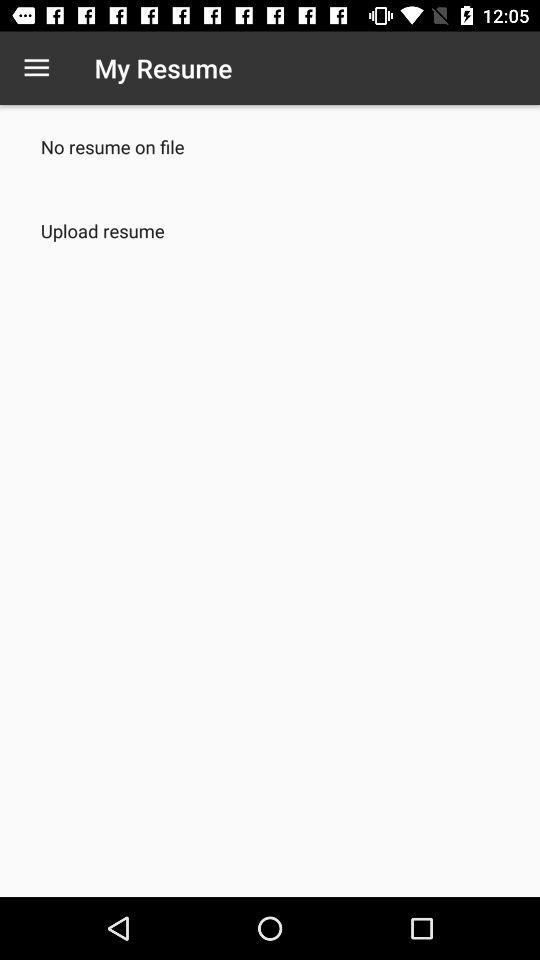 This screenshot has width=540, height=960. Describe the element at coordinates (36, 68) in the screenshot. I see `click the item to the left of the my resume` at that location.